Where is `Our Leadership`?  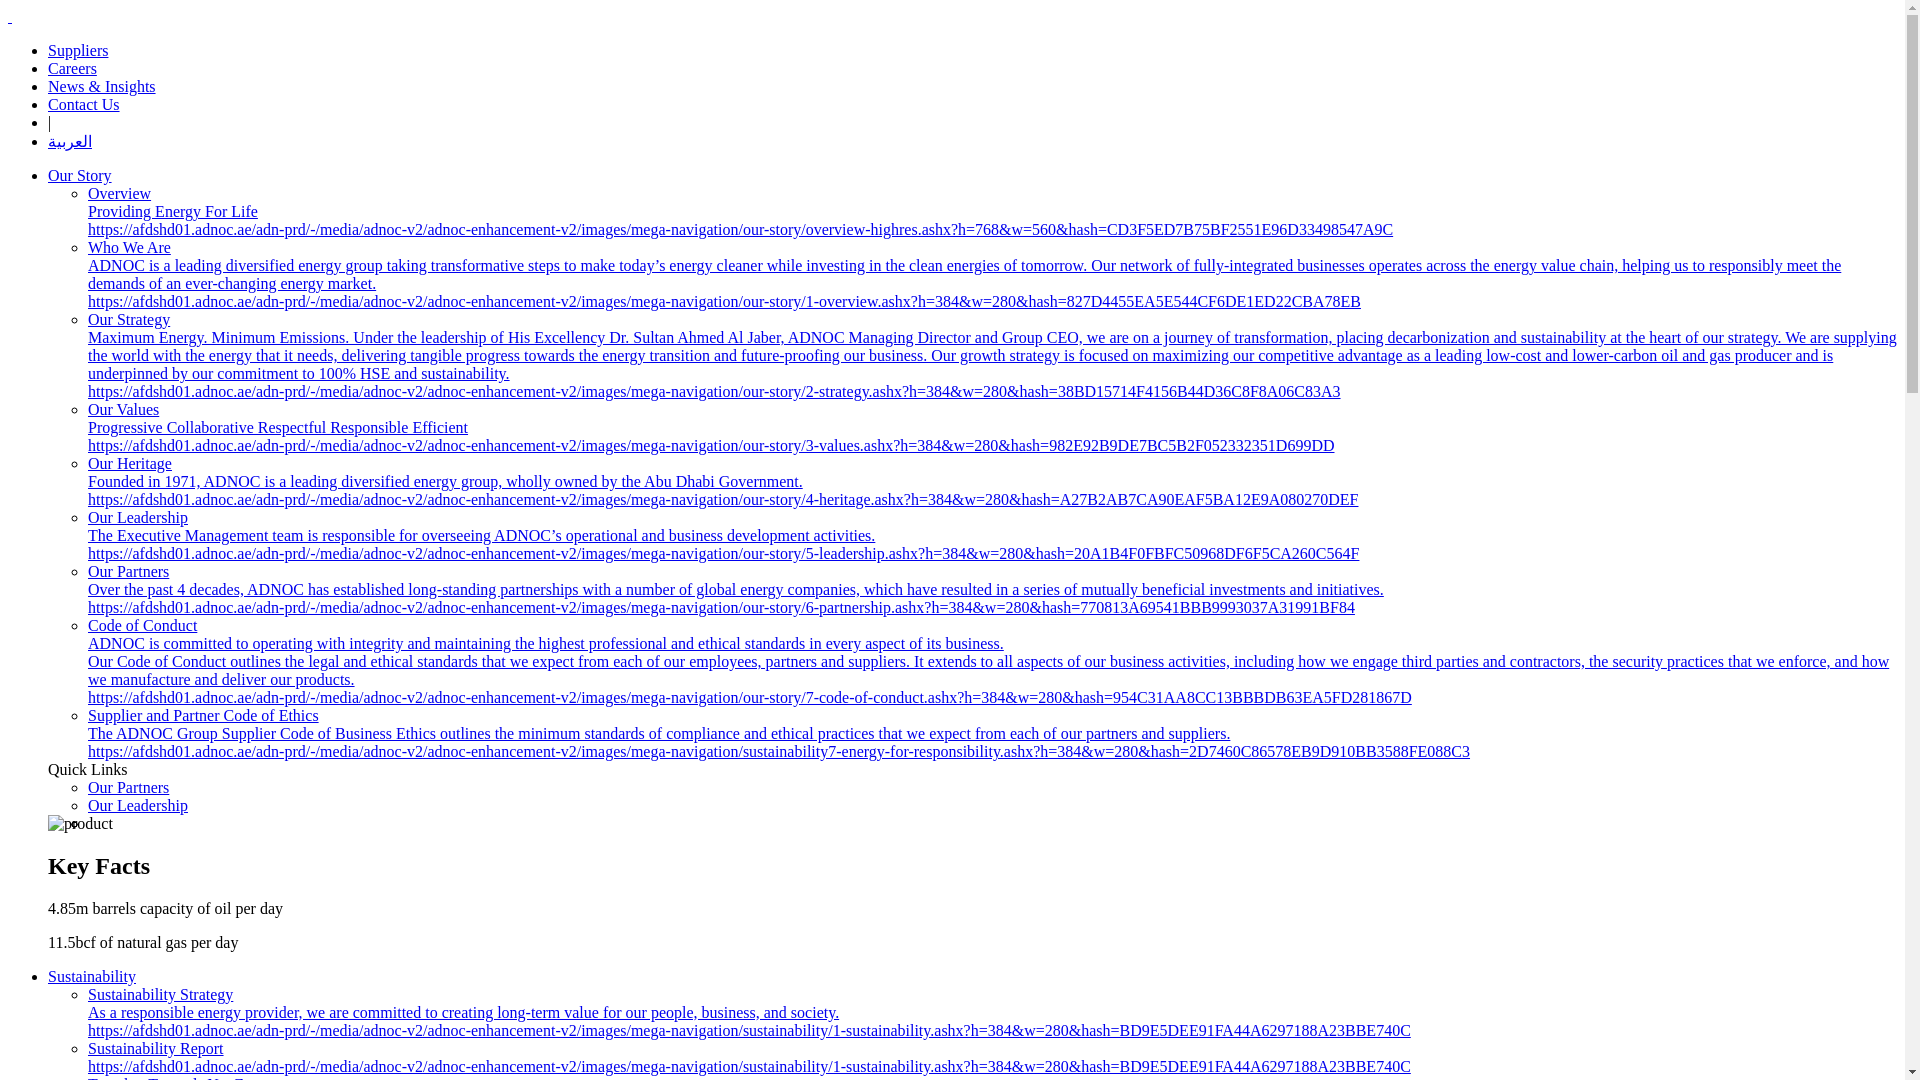
Our Leadership is located at coordinates (138, 806).